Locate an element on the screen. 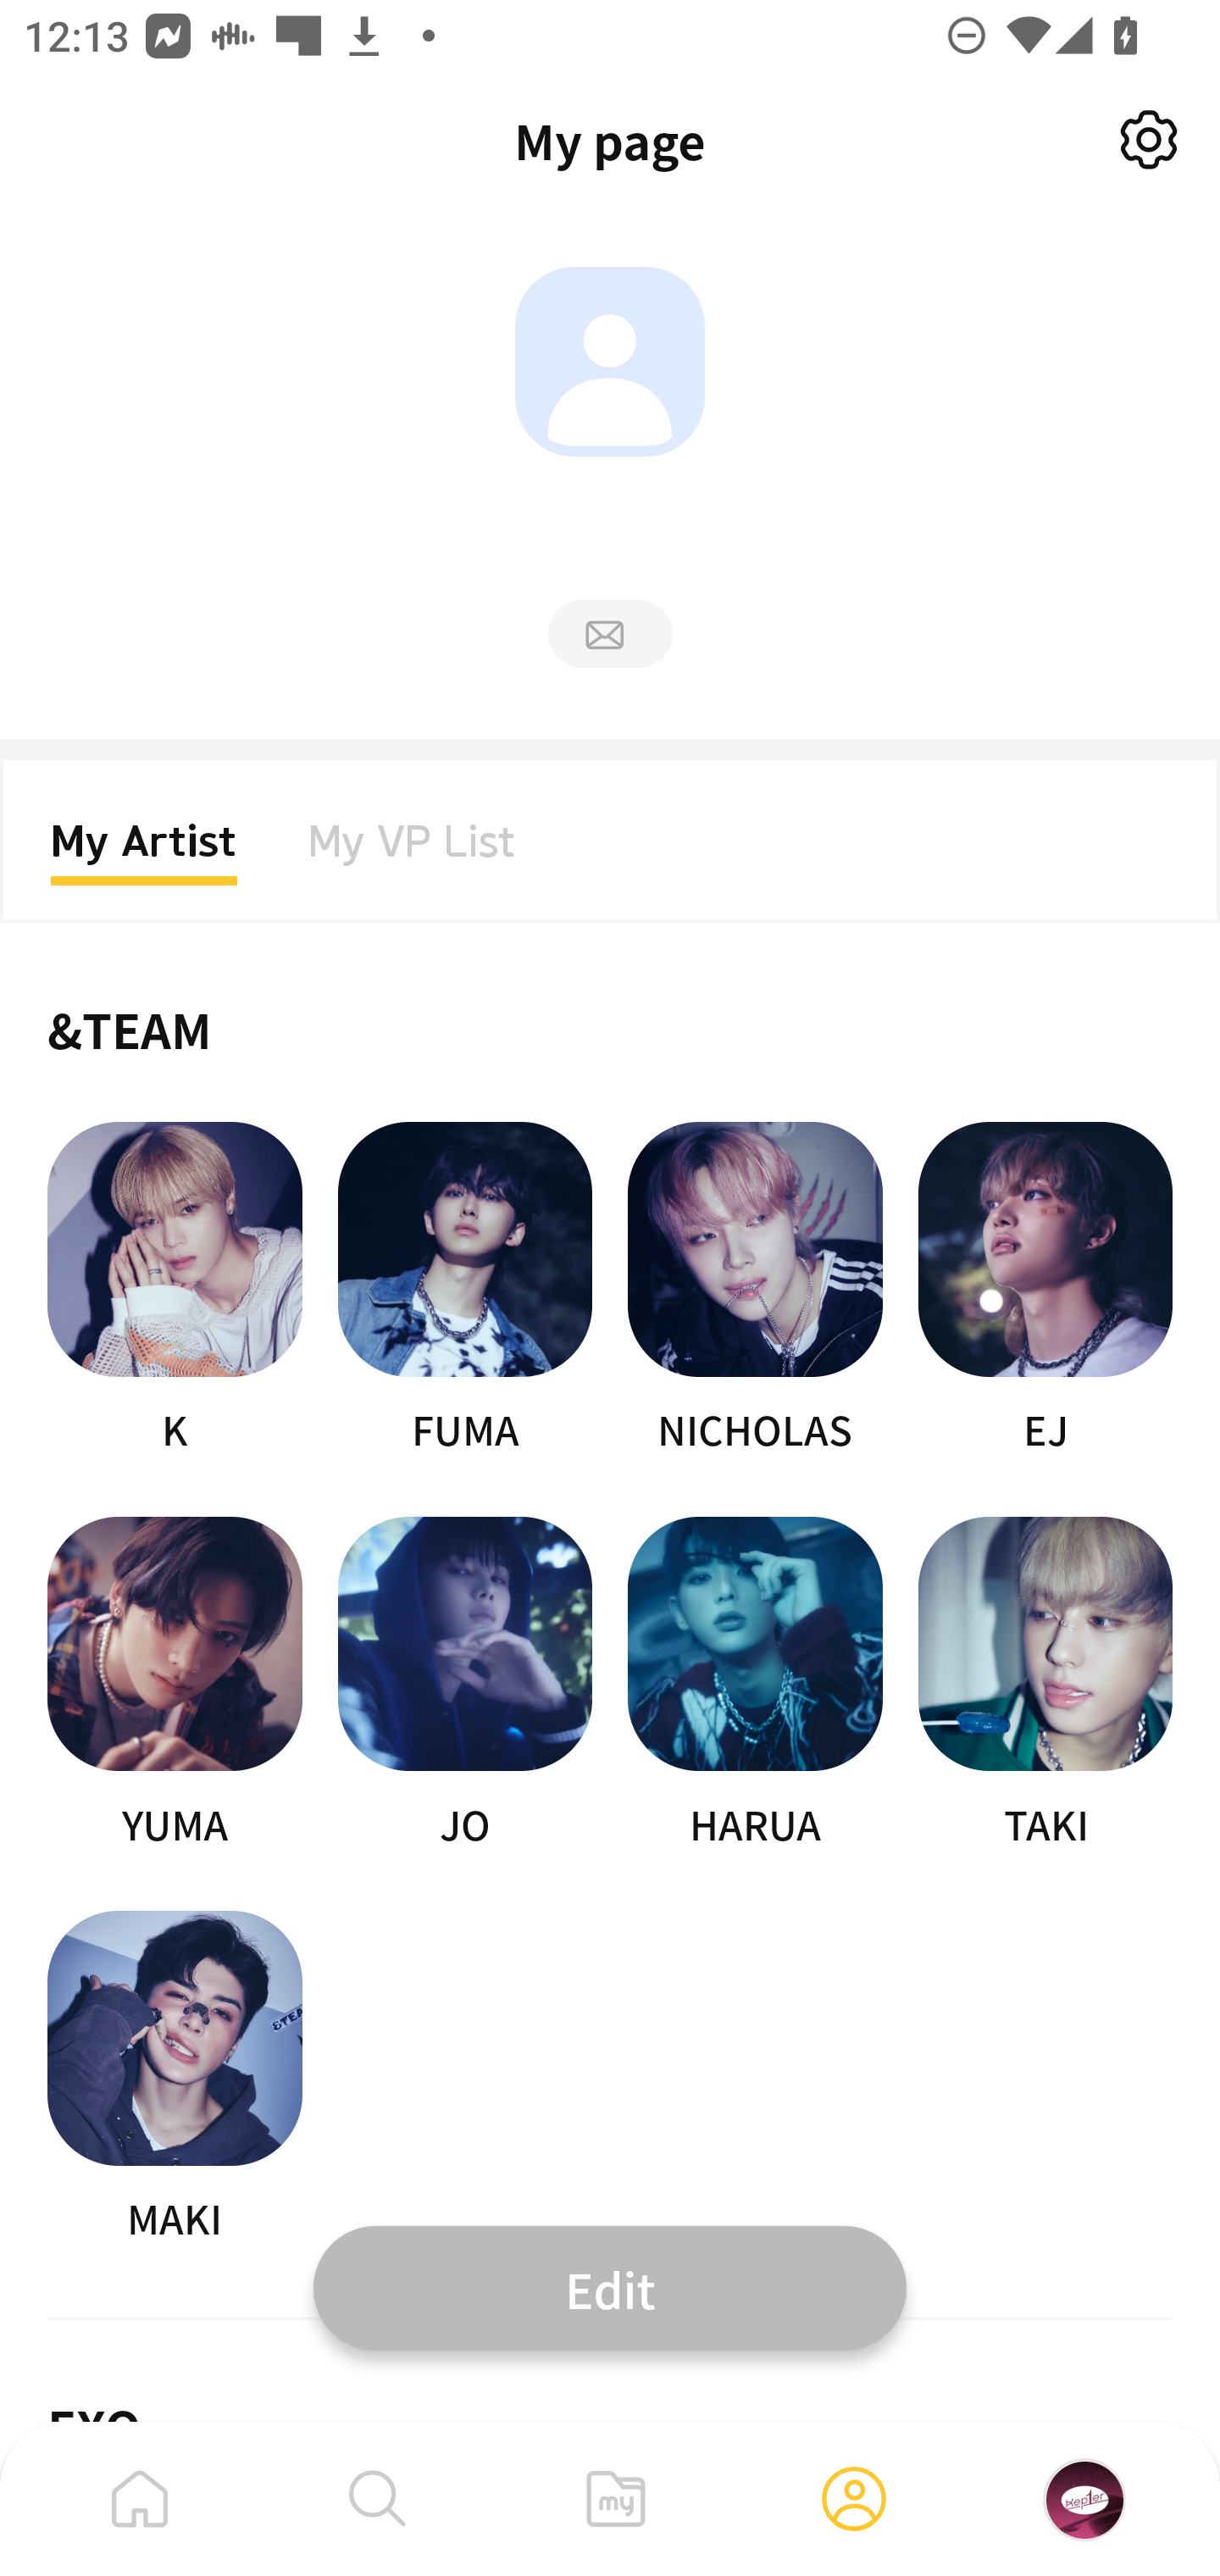 This screenshot has width=1220, height=2576. FUMA is located at coordinates (464, 1290).